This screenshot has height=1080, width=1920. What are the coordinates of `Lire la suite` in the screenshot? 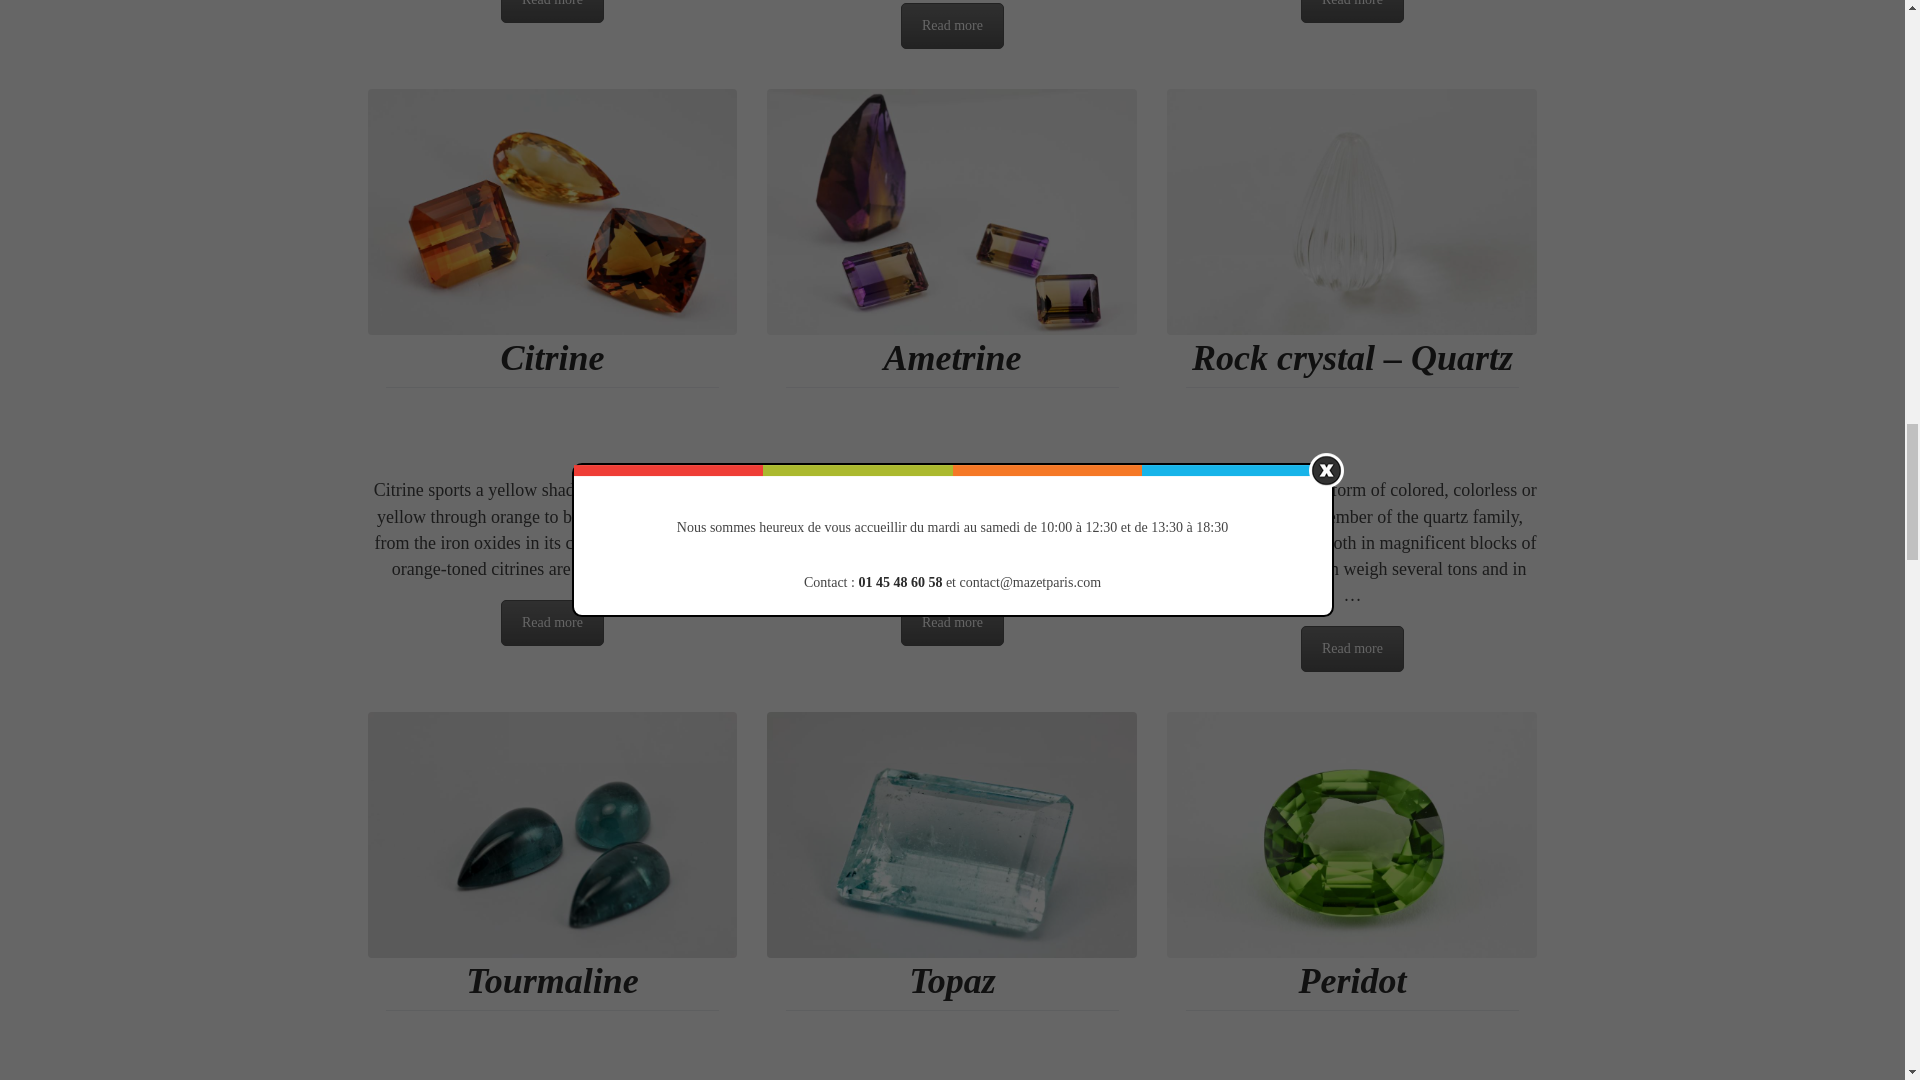 It's located at (1352, 11).